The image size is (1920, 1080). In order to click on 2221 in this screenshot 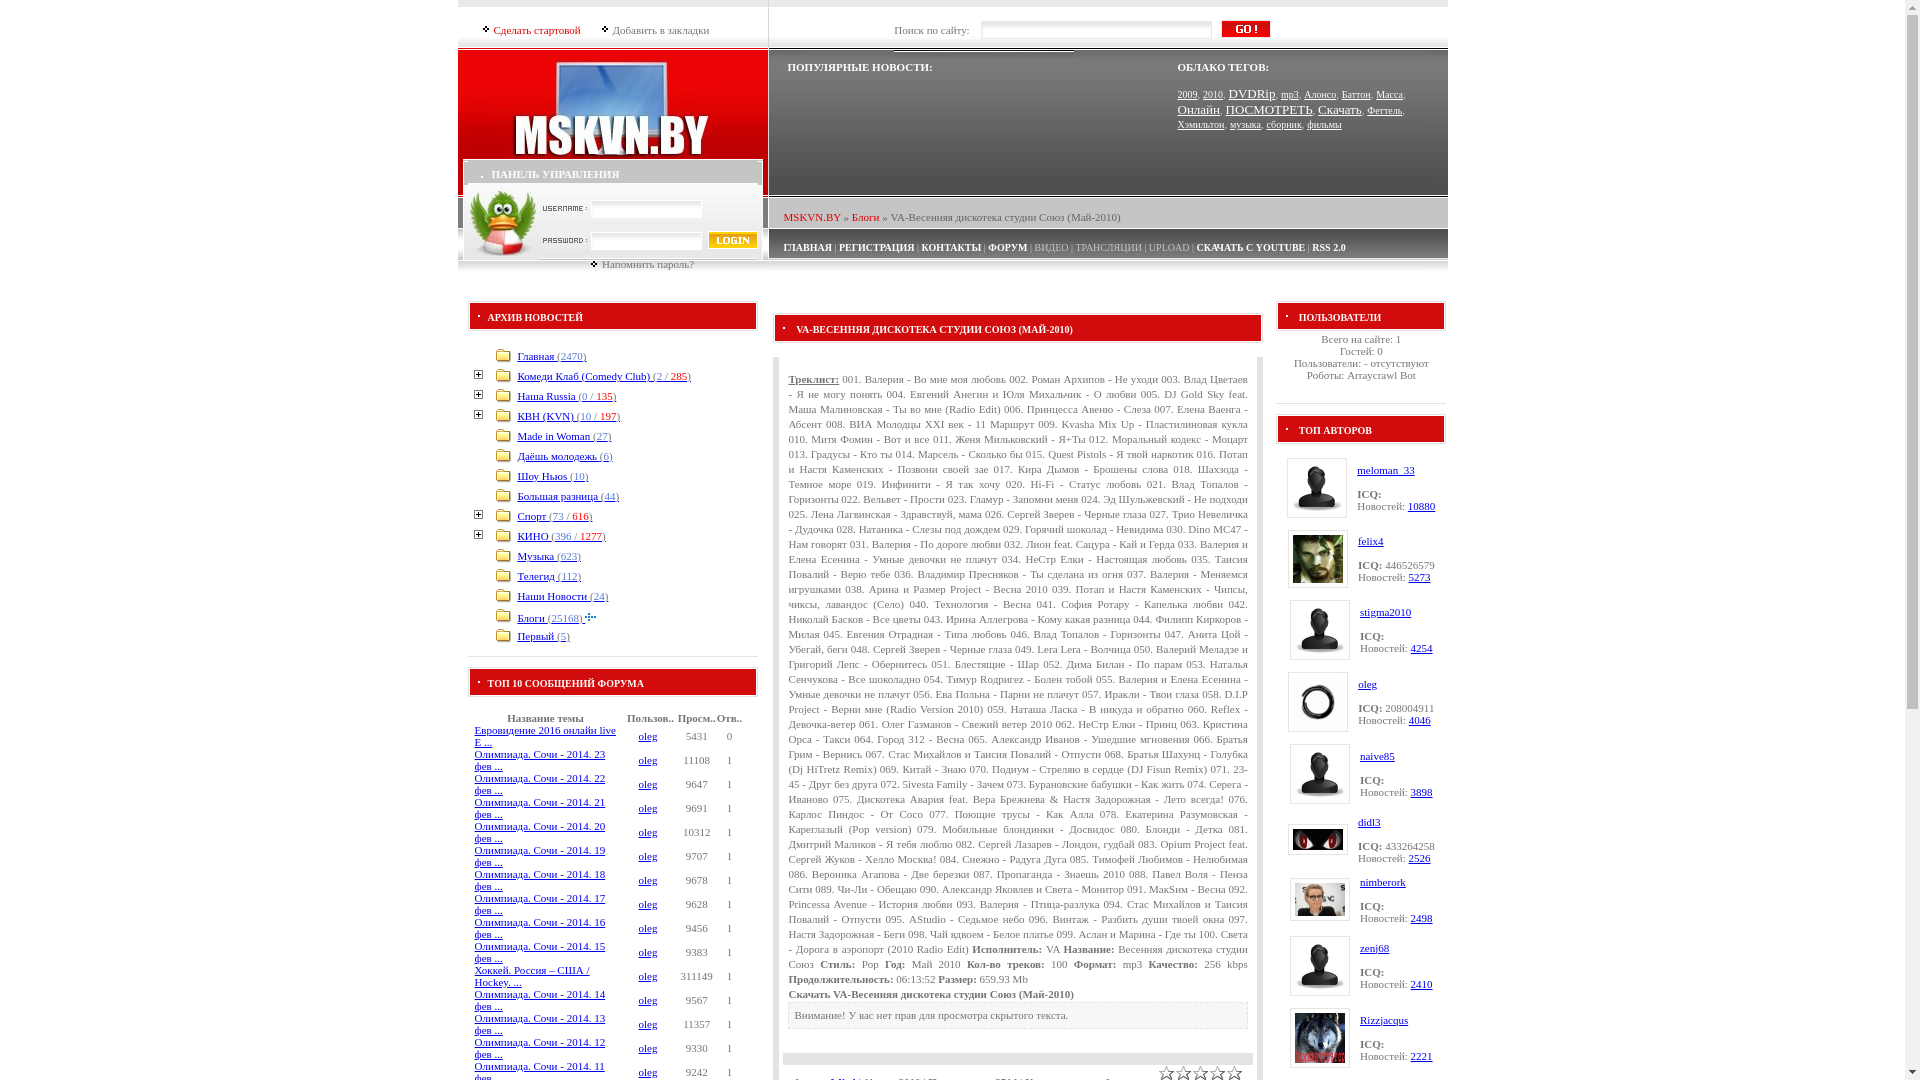, I will do `click(1422, 1056)`.